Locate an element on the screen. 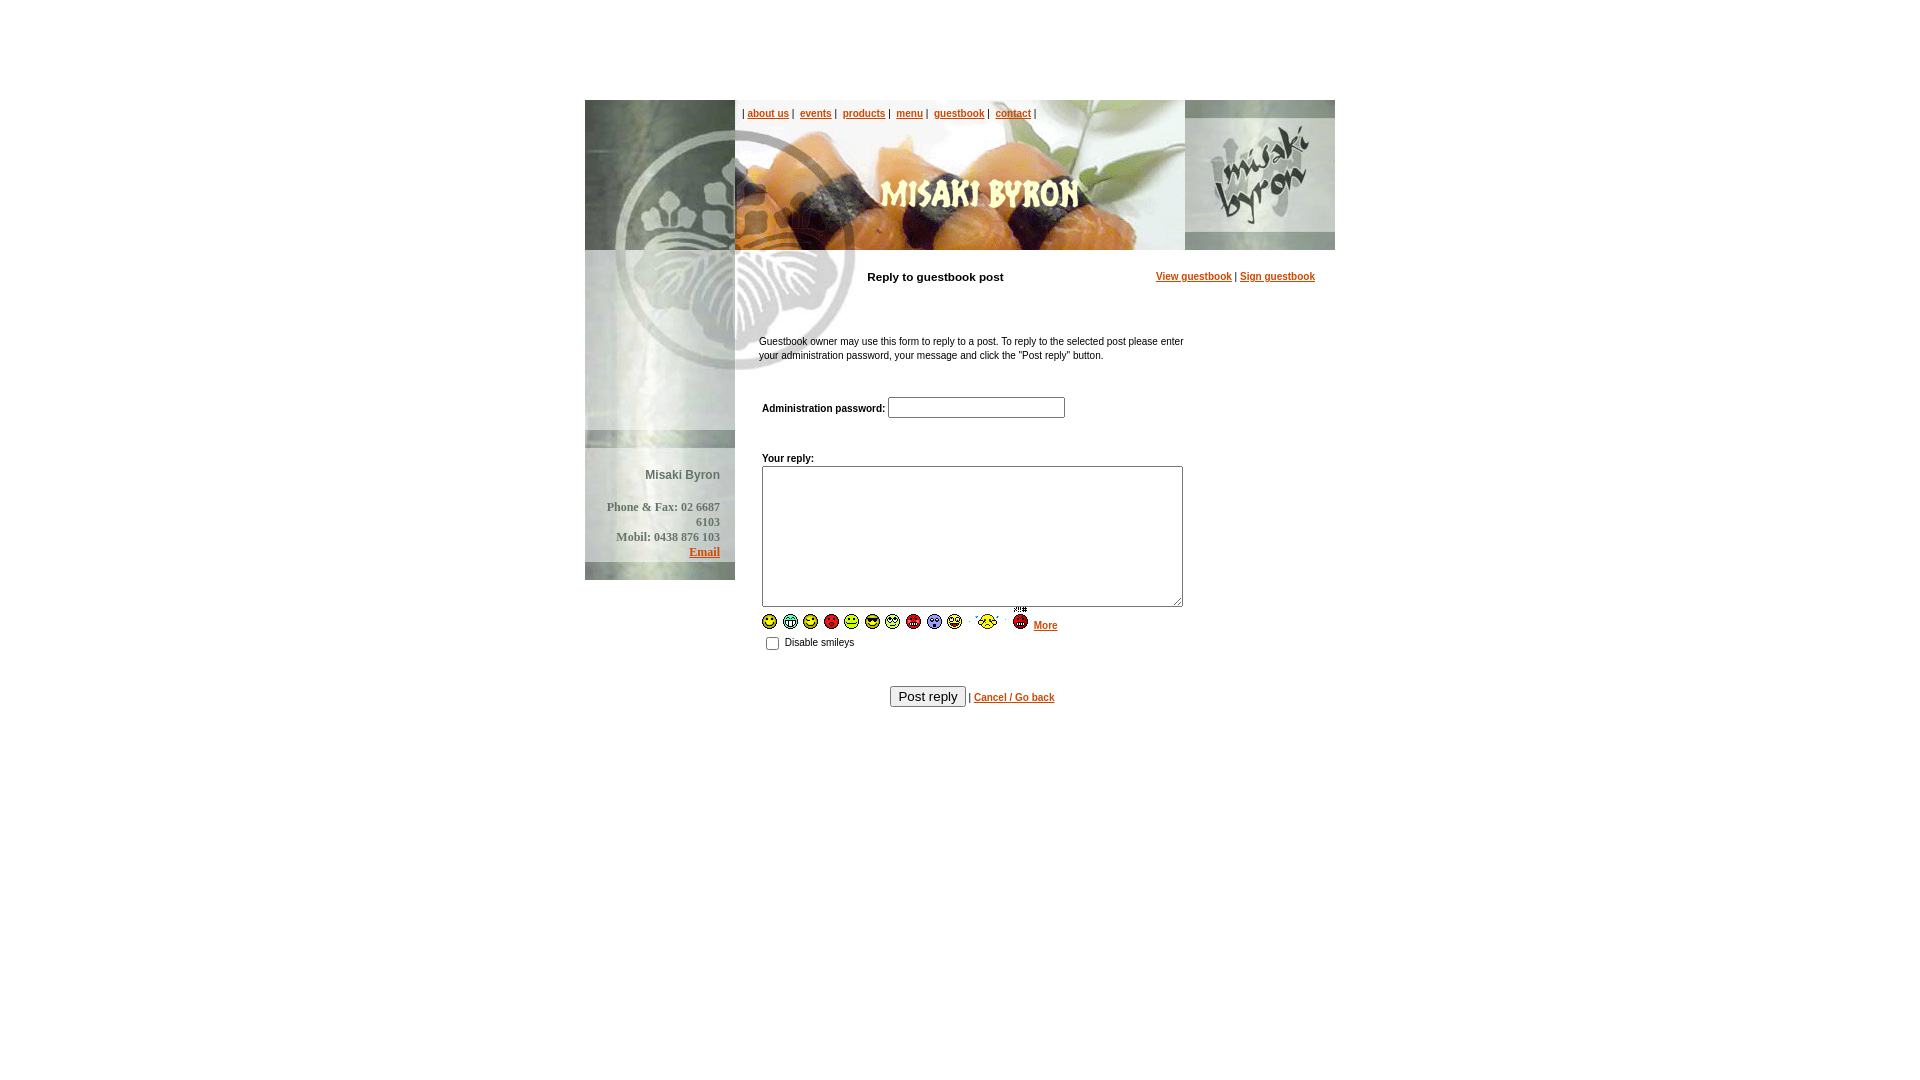 The width and height of the screenshot is (1920, 1080). View guestbook is located at coordinates (1194, 276).